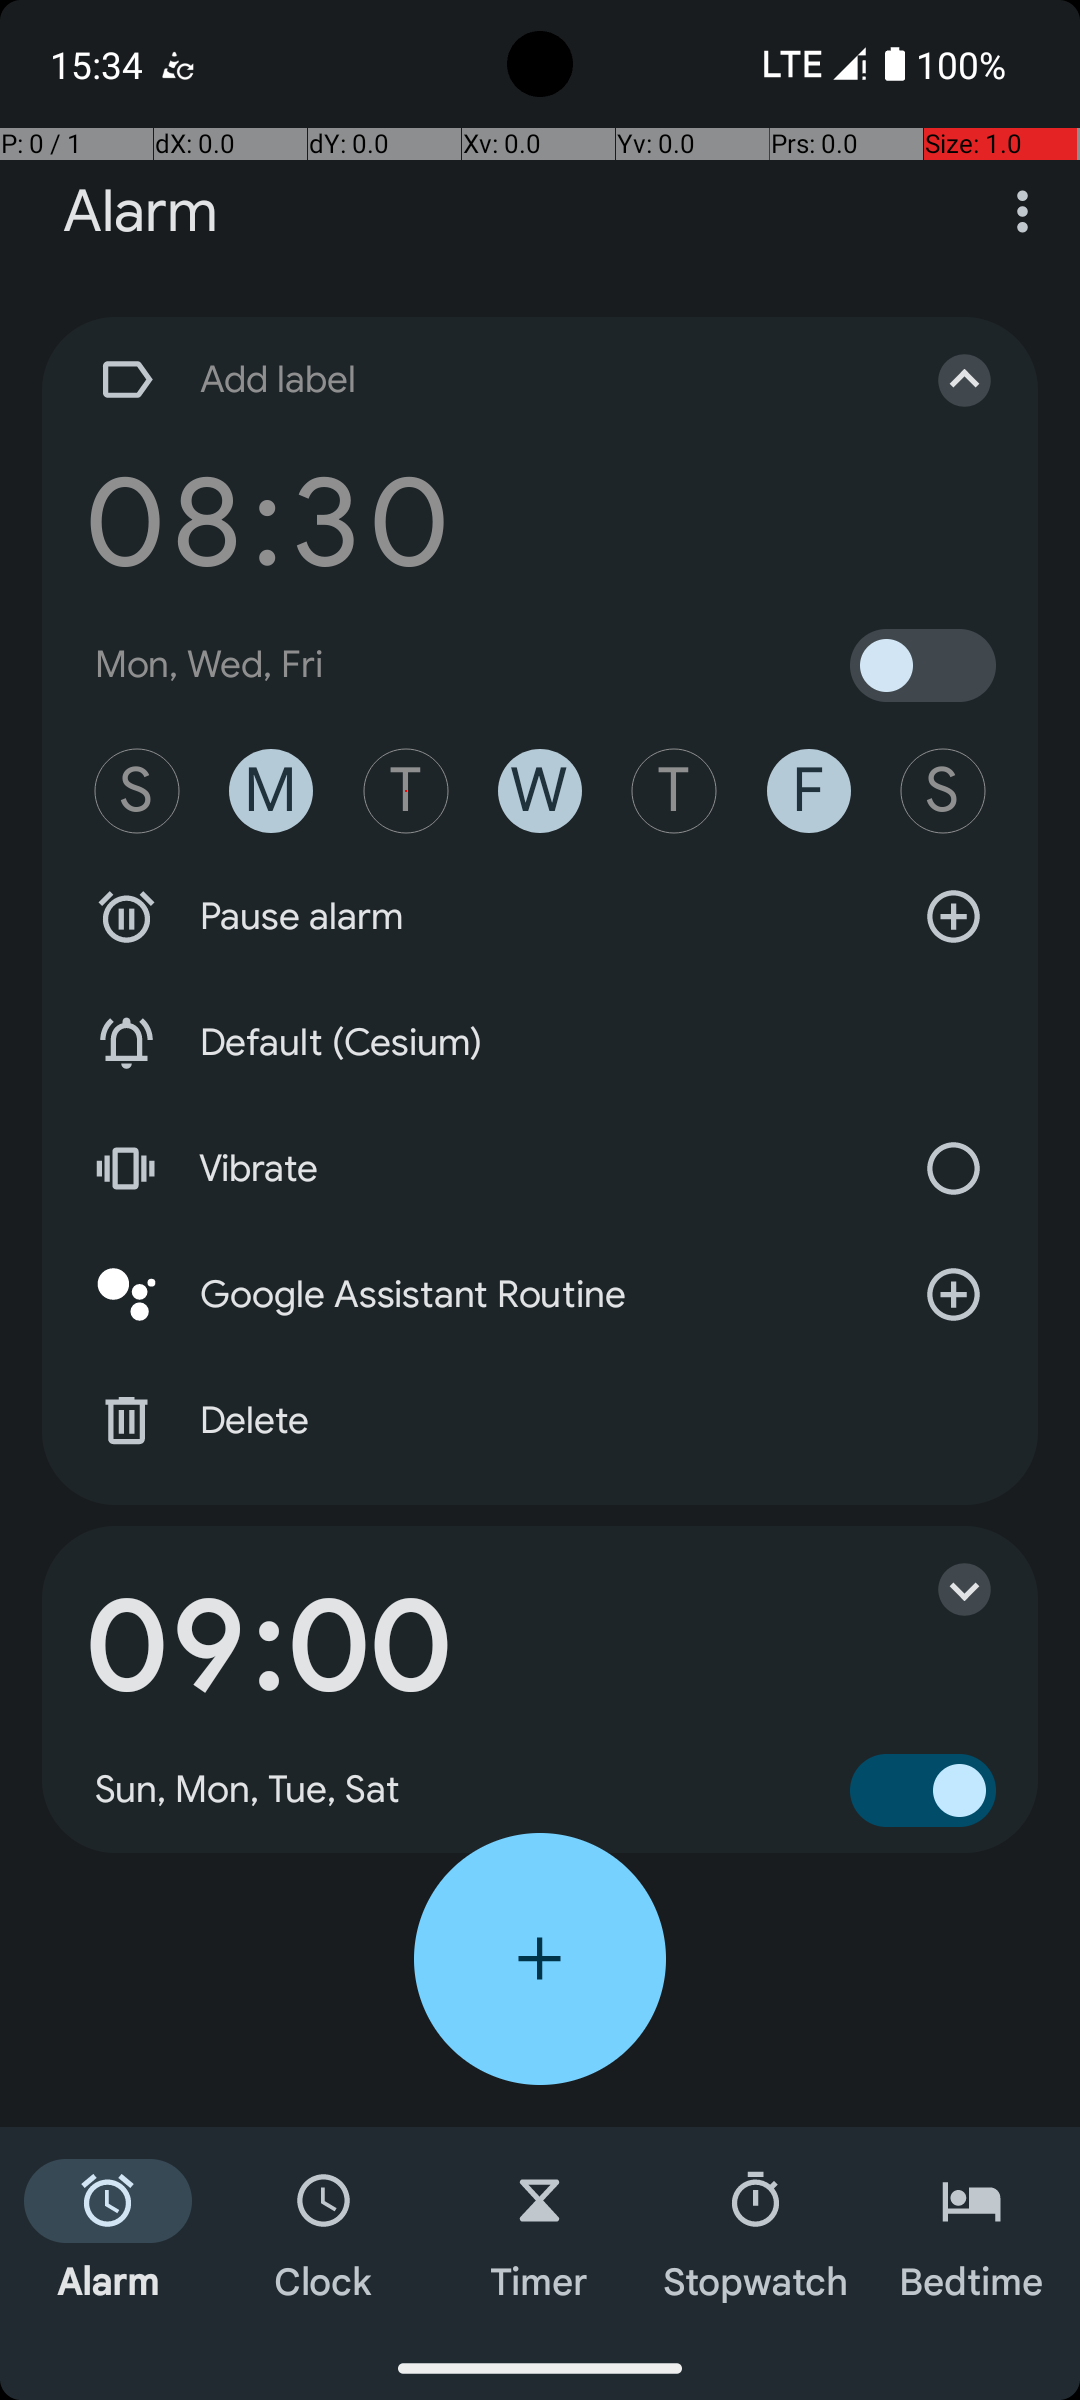  What do you see at coordinates (209, 664) in the screenshot?
I see `Mon, Wed, Fri` at bounding box center [209, 664].